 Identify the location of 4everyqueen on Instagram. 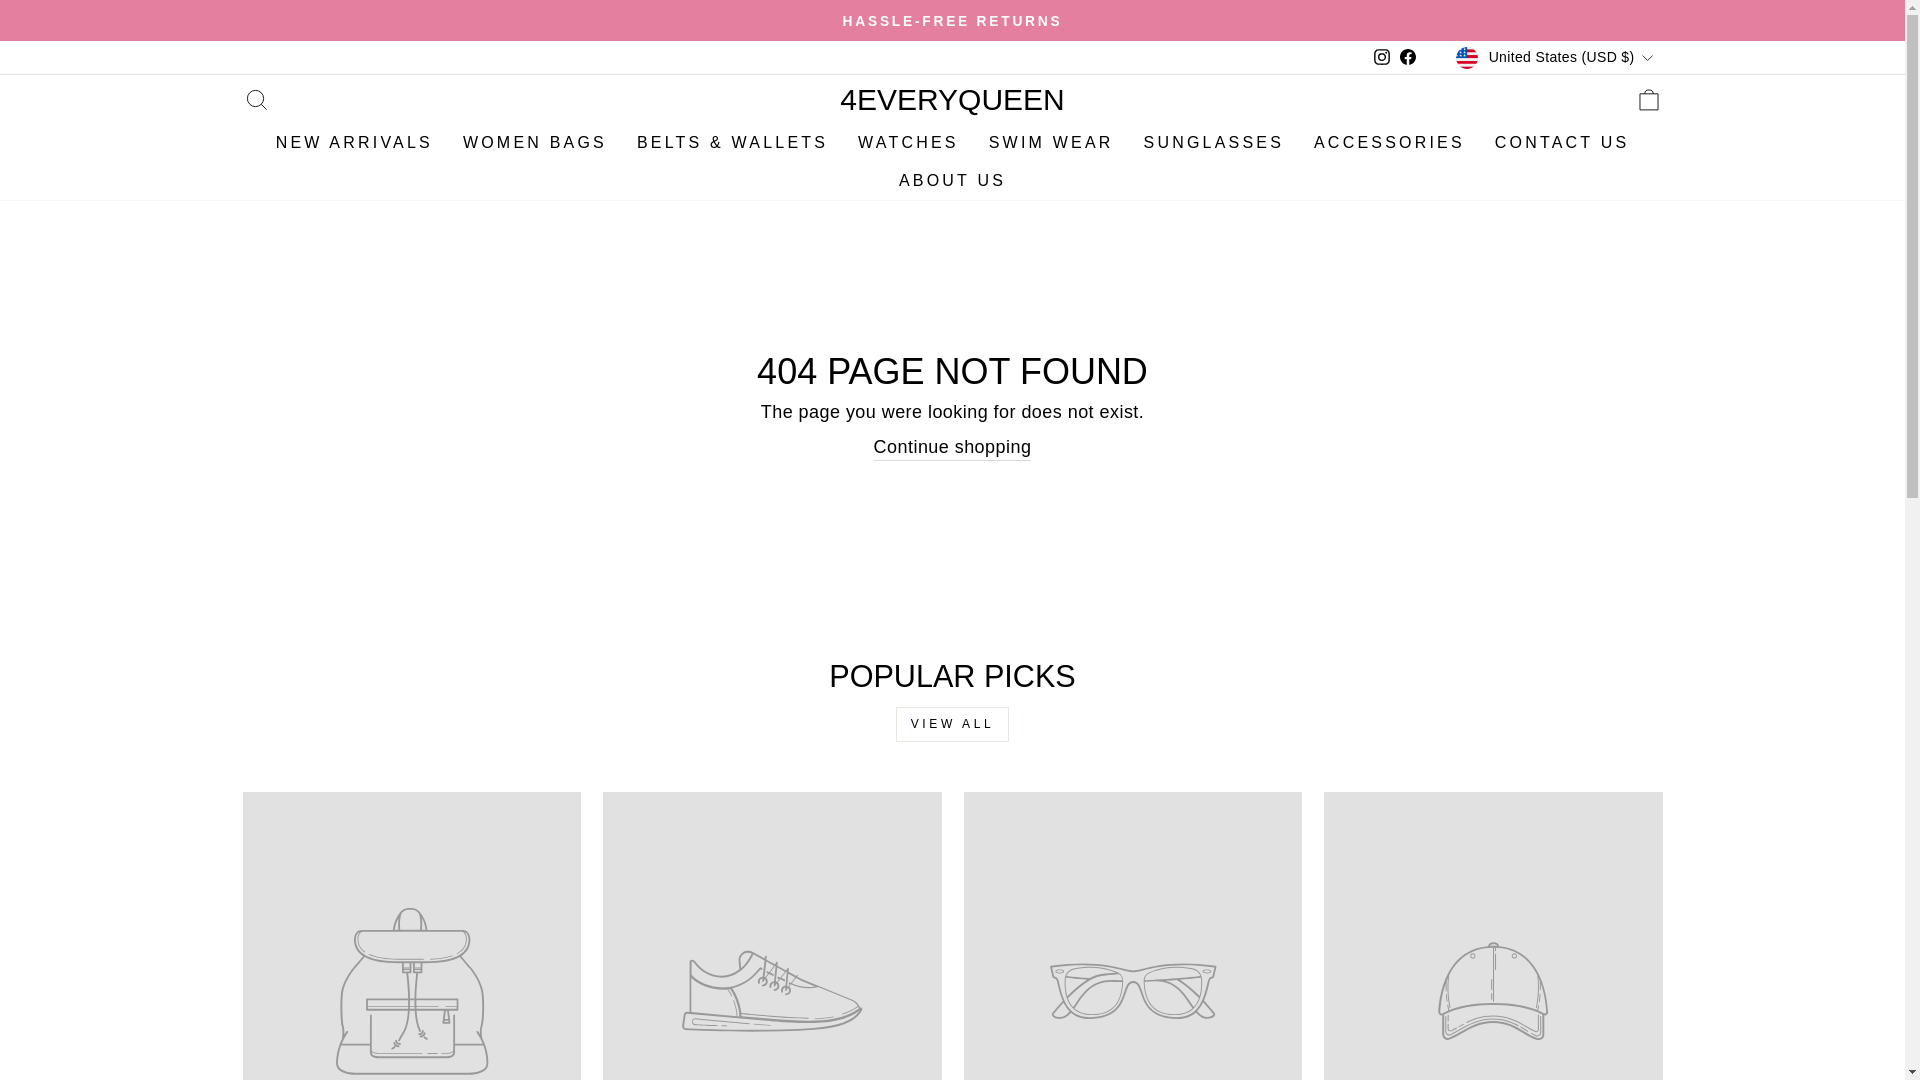
(1382, 58).